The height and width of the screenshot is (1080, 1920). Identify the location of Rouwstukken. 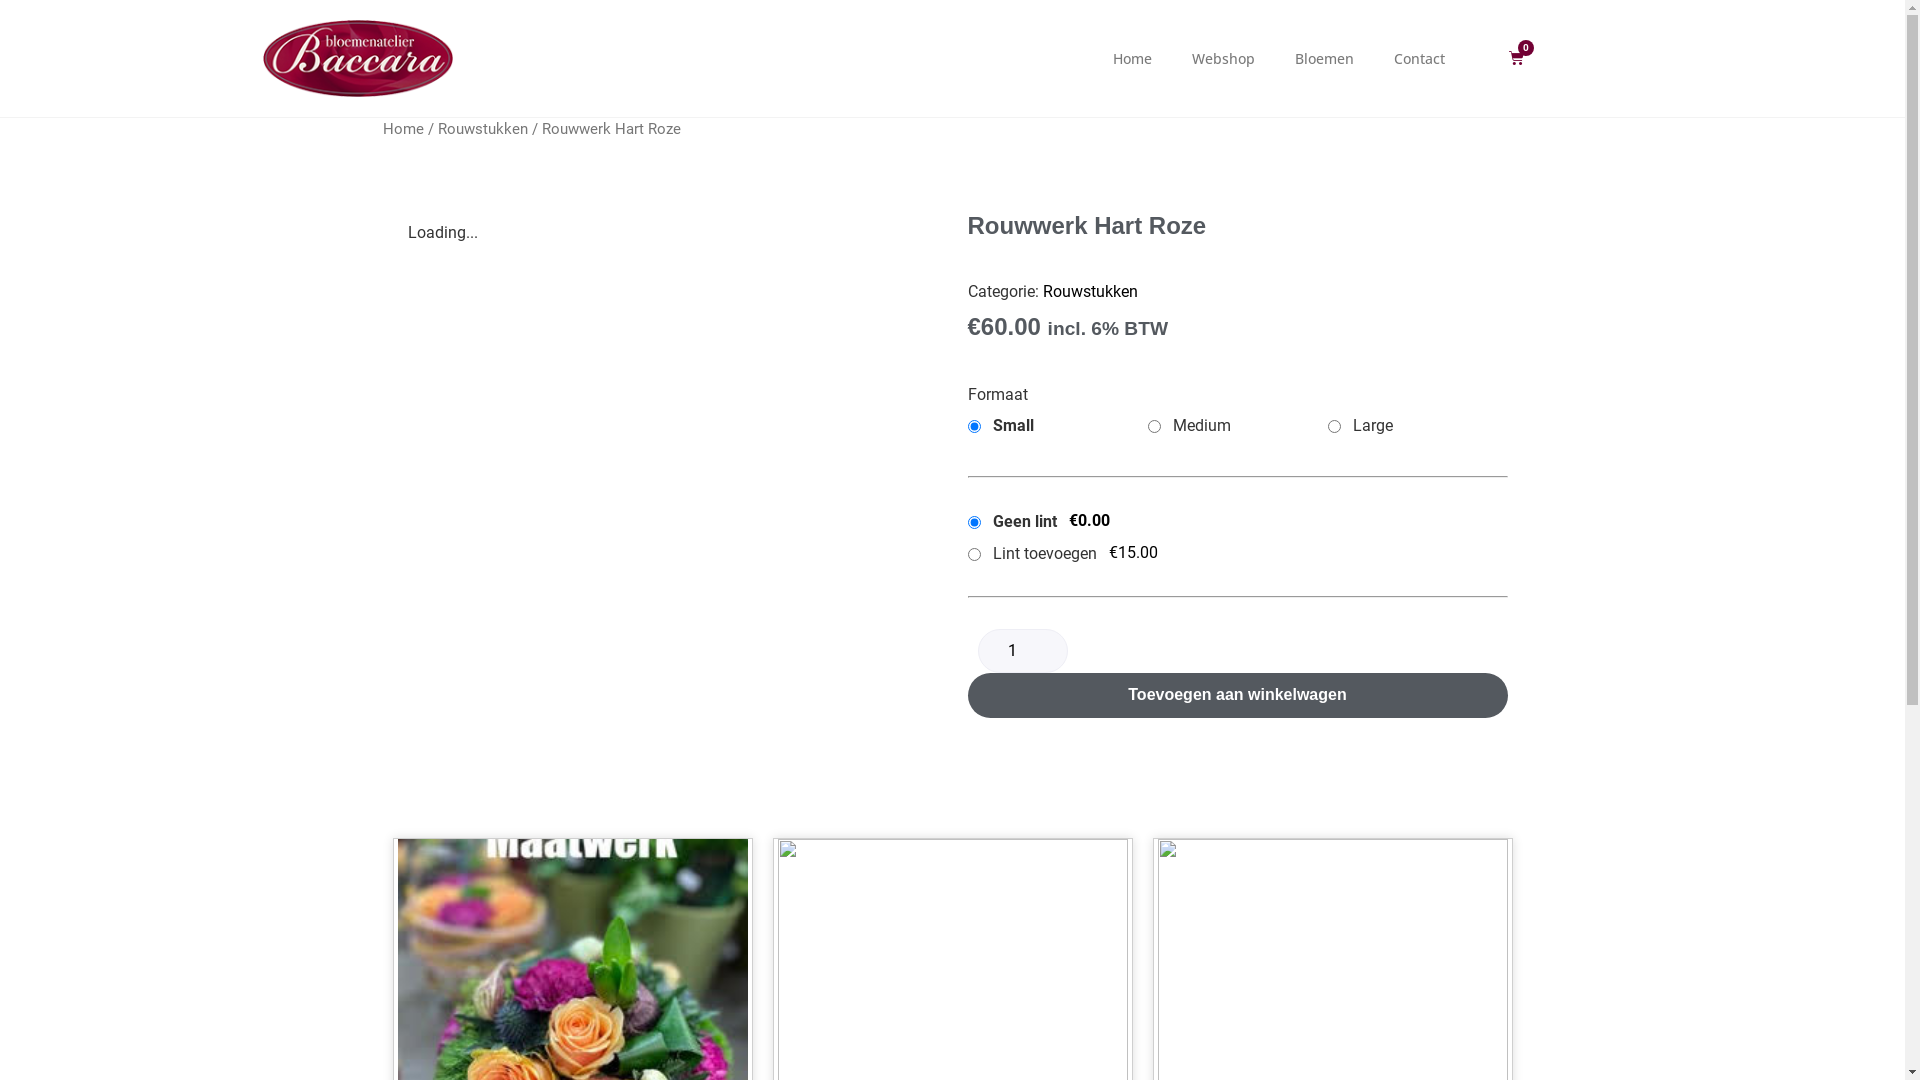
(1090, 292).